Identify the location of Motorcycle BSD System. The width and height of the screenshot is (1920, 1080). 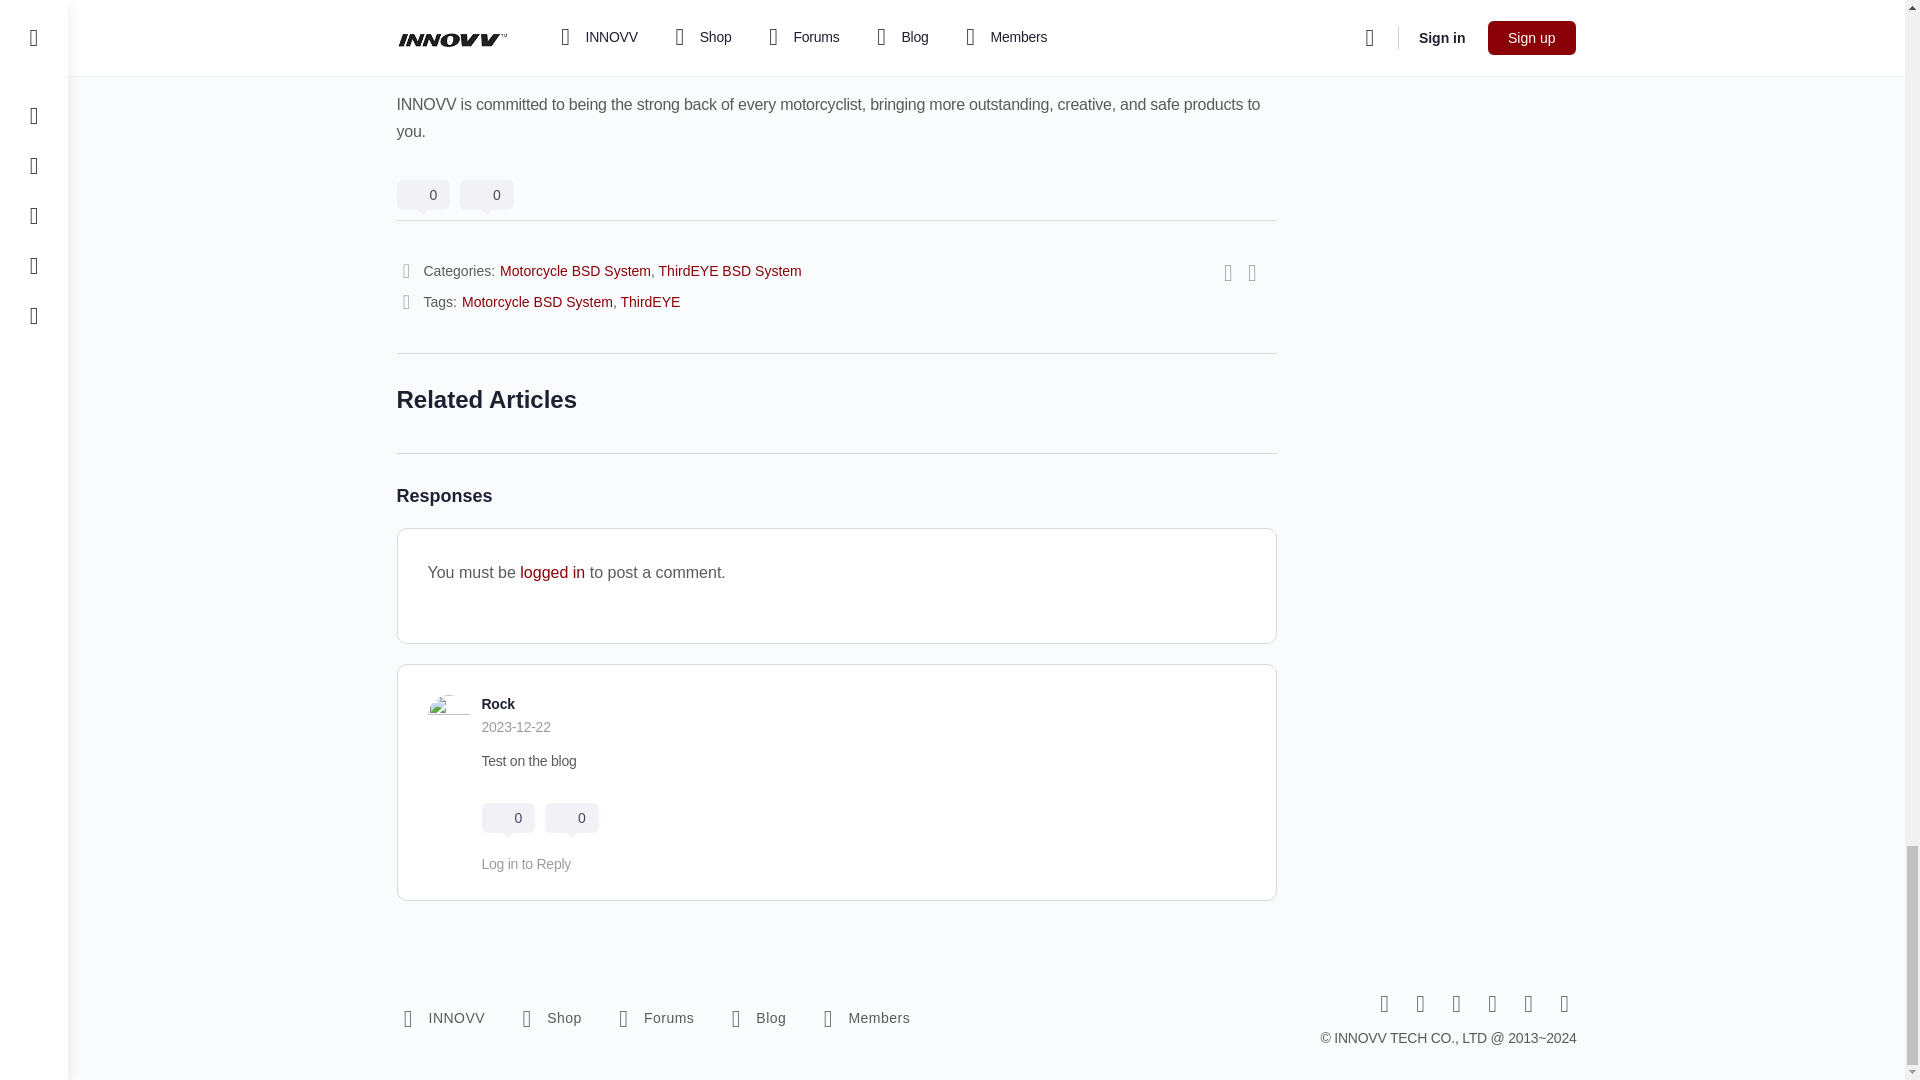
(537, 301).